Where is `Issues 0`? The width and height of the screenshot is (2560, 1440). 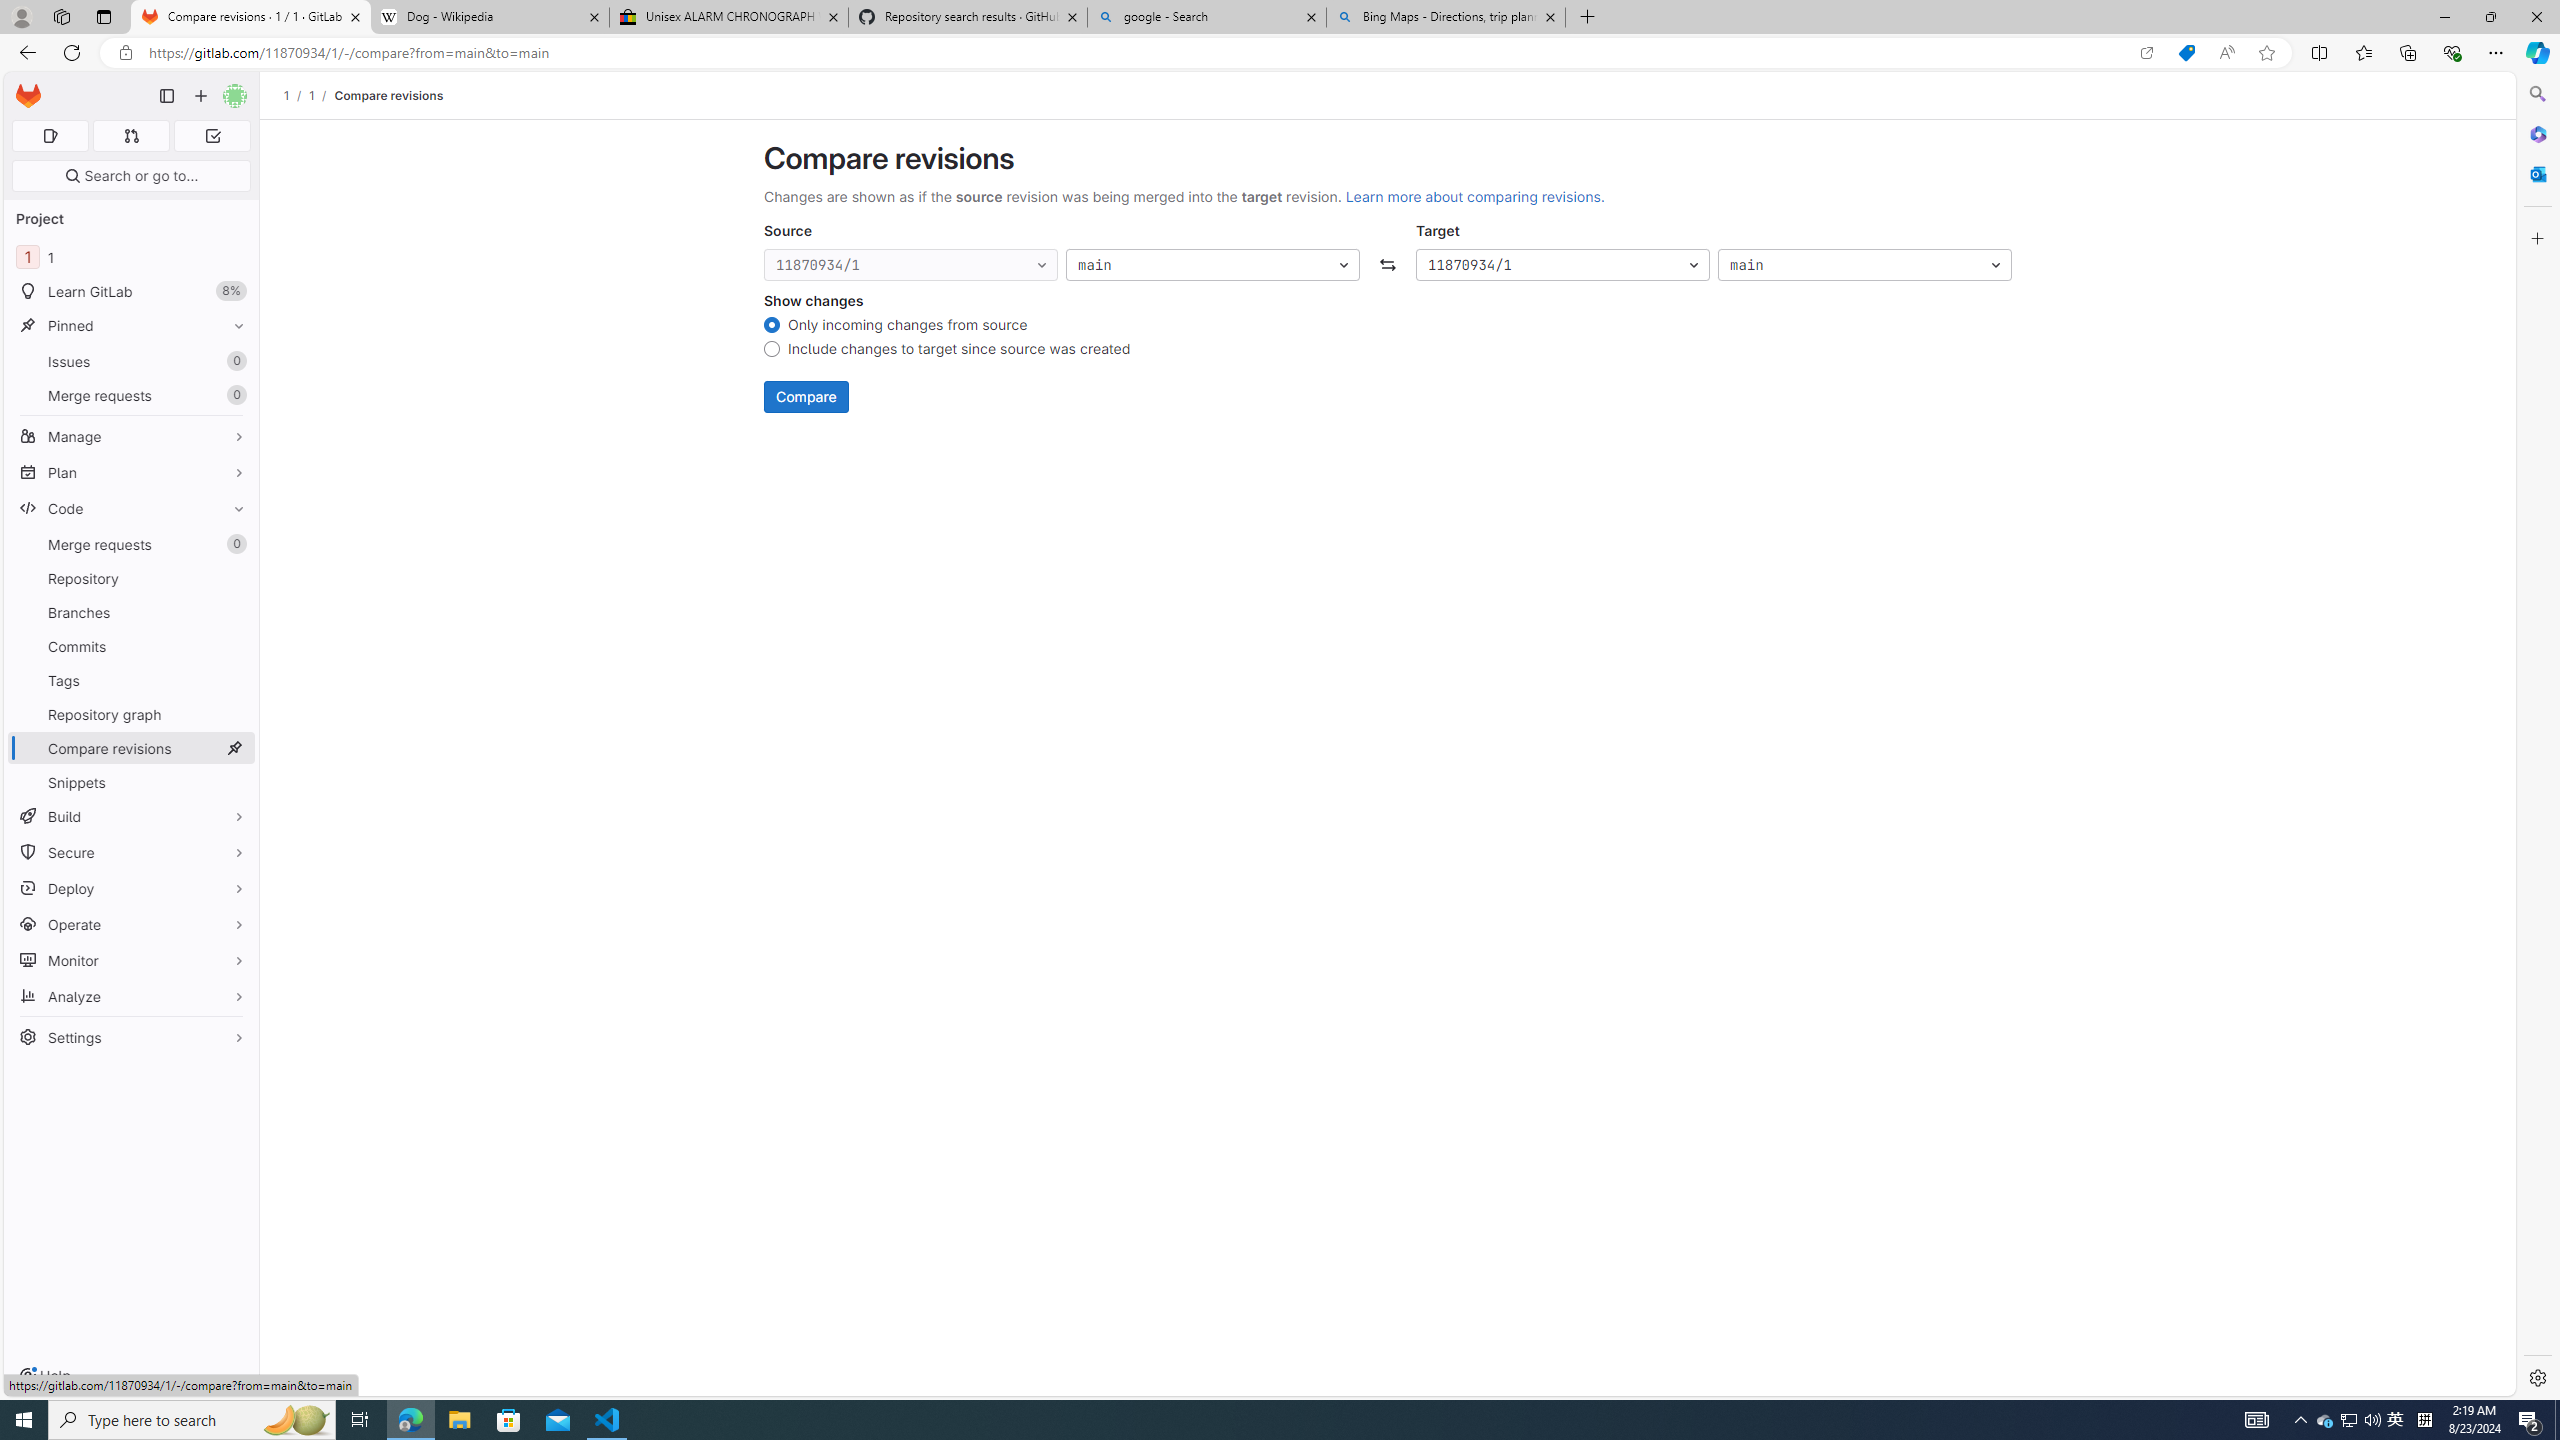 Issues 0 is located at coordinates (132, 361).